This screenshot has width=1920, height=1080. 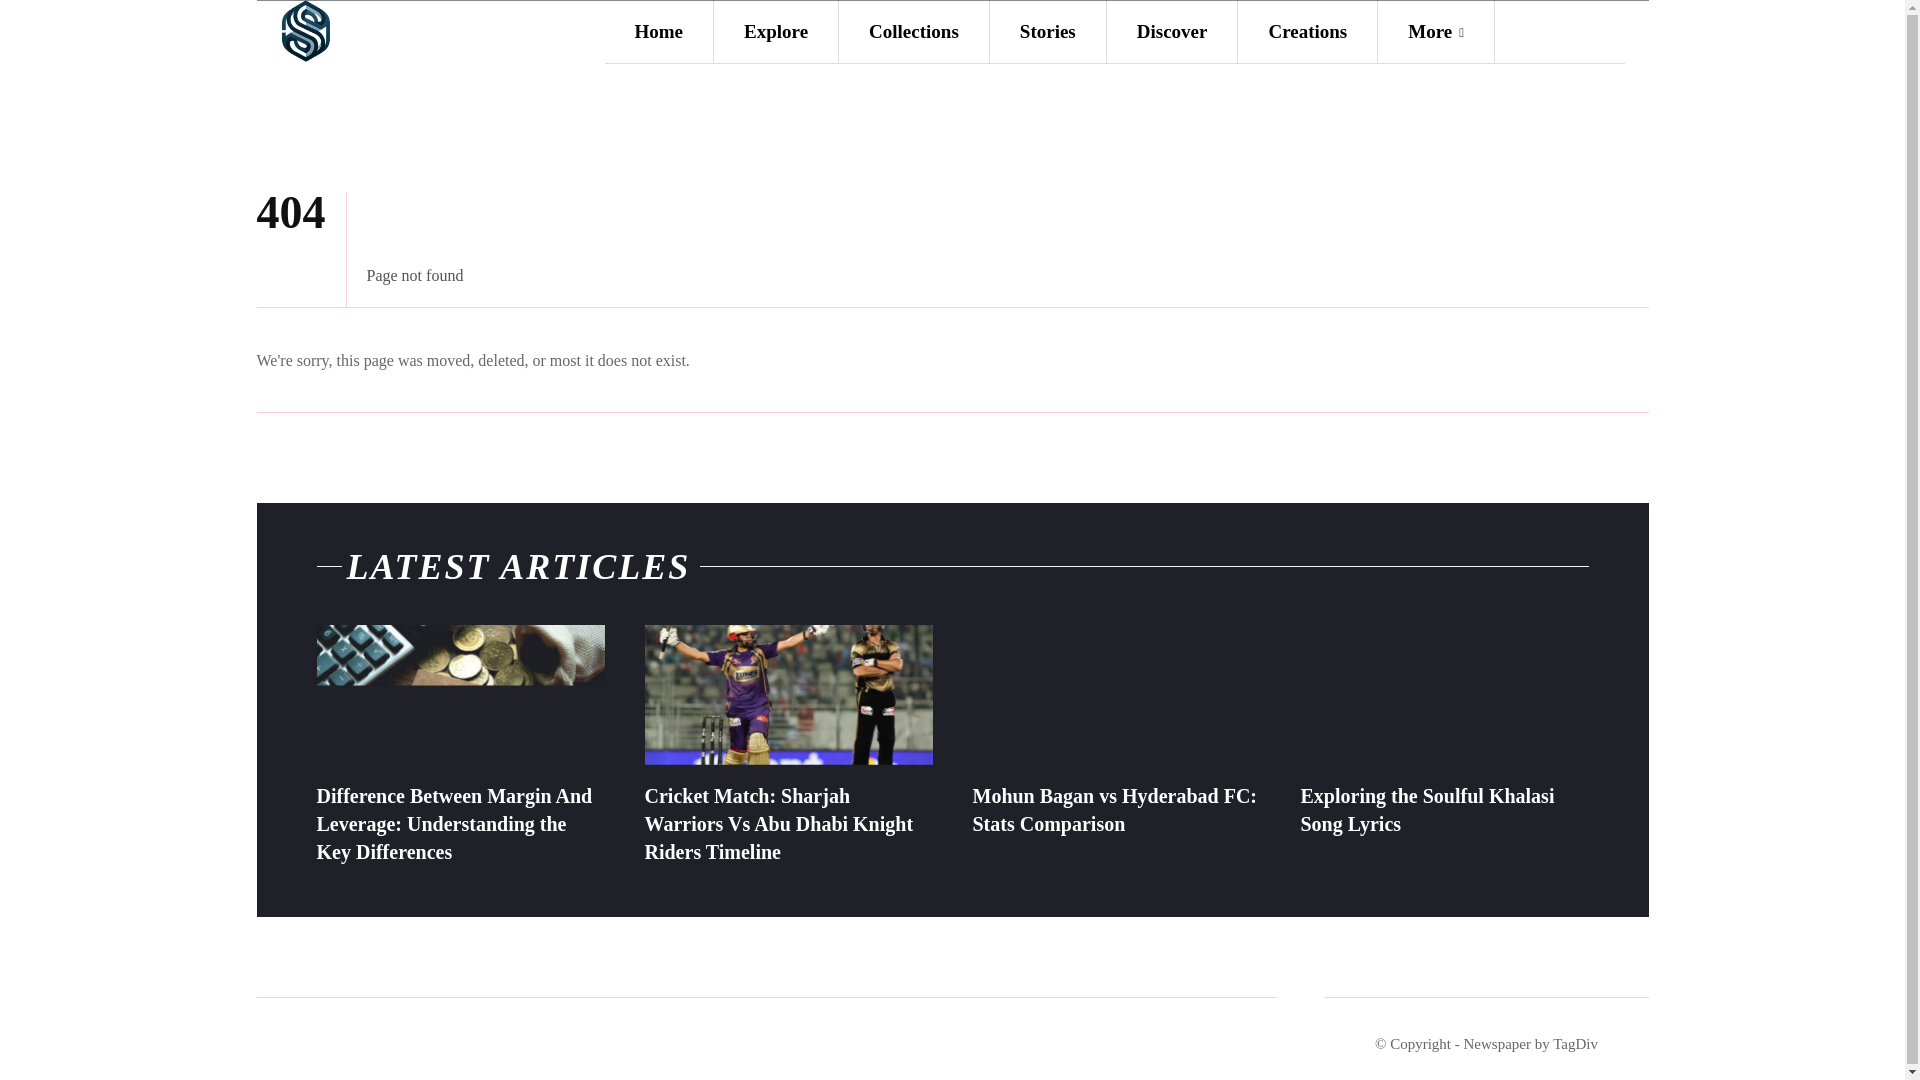 What do you see at coordinates (1426, 810) in the screenshot?
I see `Exploring the Soulful Khalasi Song Lyrics` at bounding box center [1426, 810].